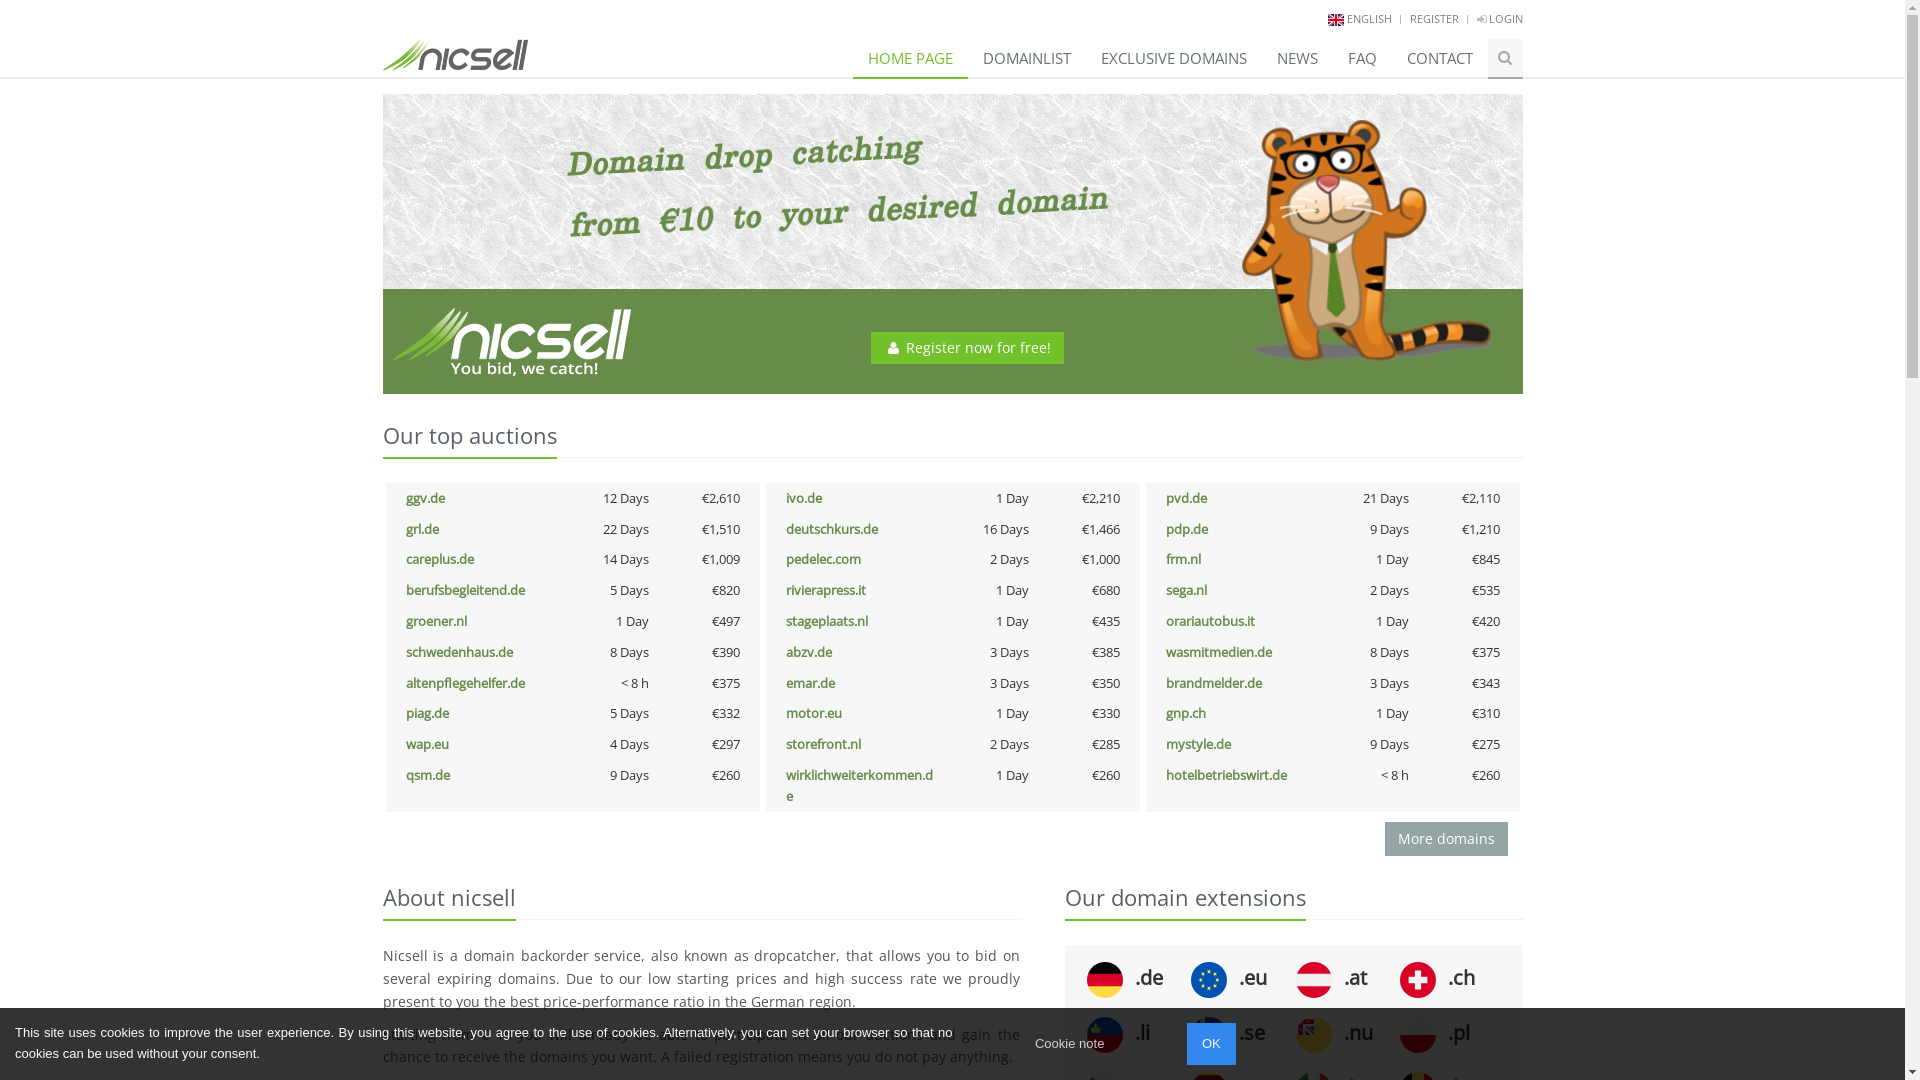  What do you see at coordinates (860, 786) in the screenshot?
I see `wirklichweiterkommen.de` at bounding box center [860, 786].